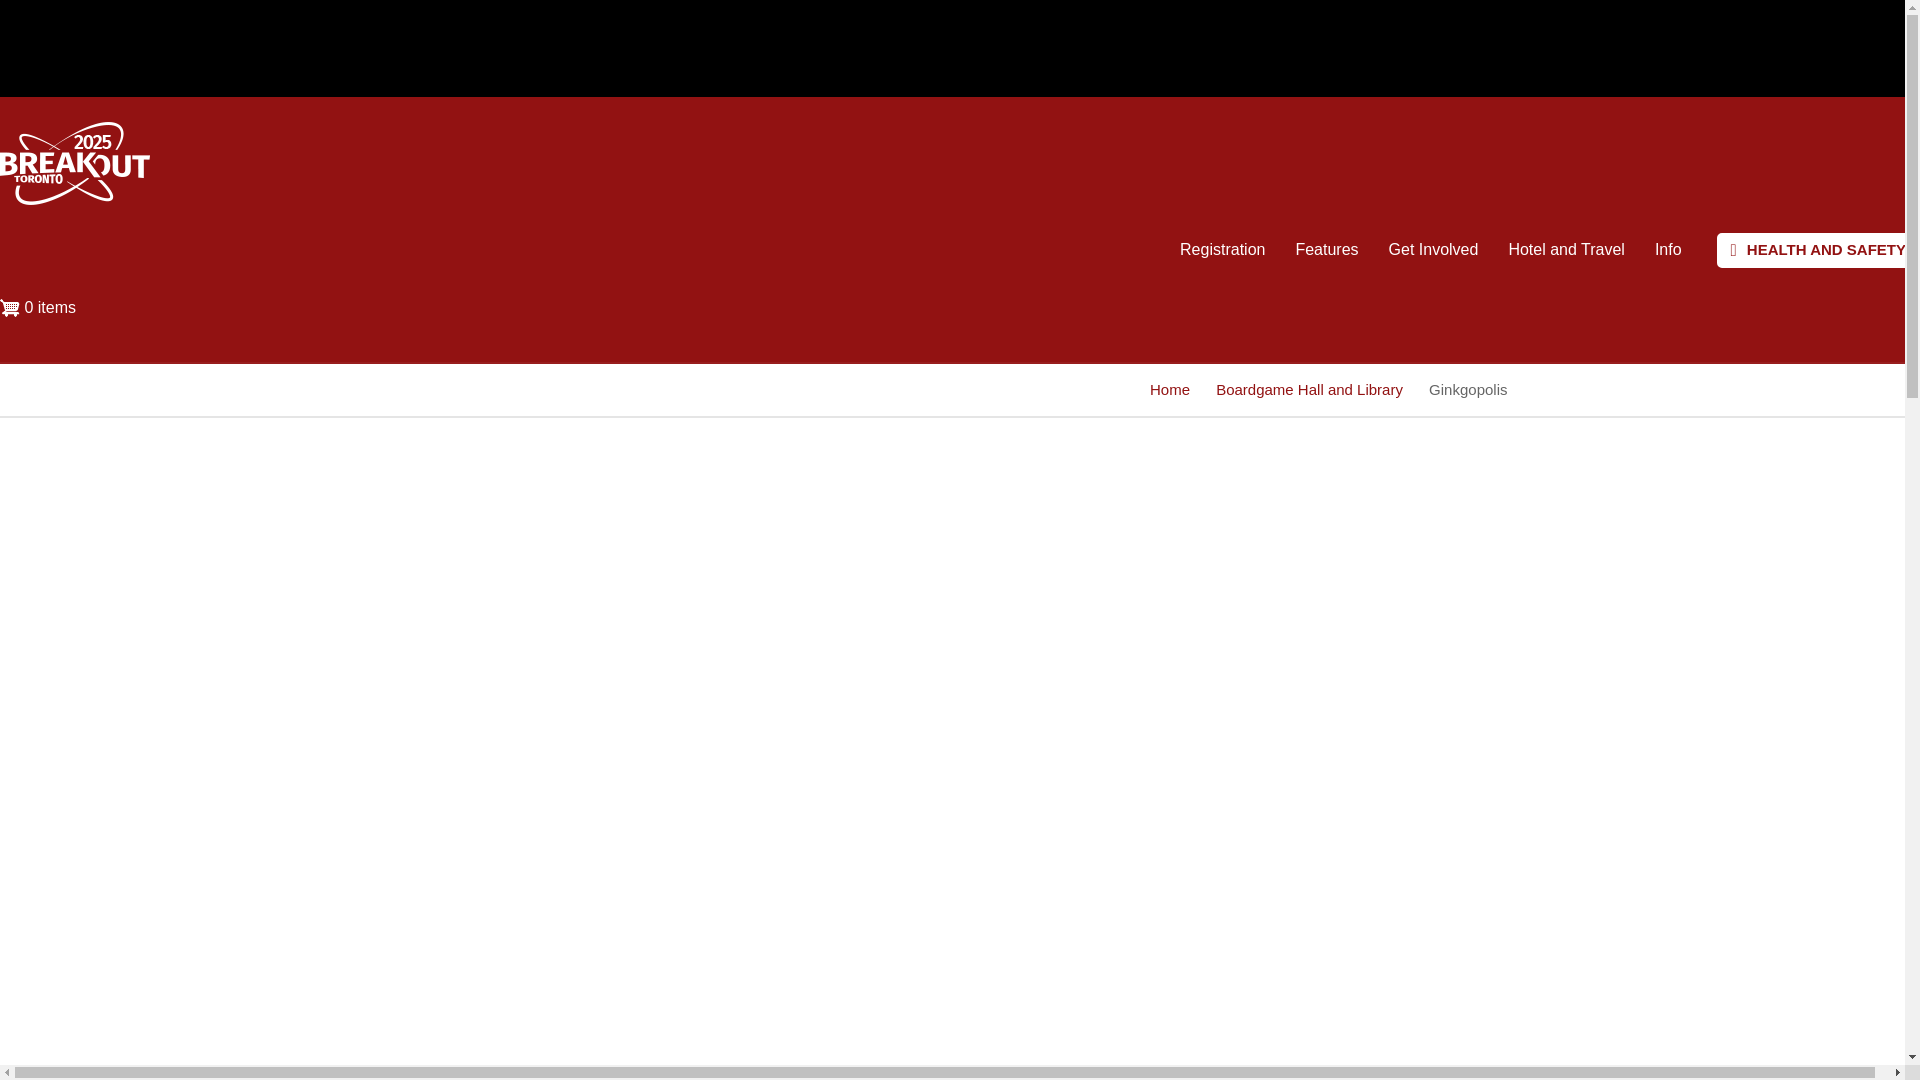 Image resolution: width=1920 pixels, height=1080 pixels. Describe the element at coordinates (45, 311) in the screenshot. I see `0 items` at that location.